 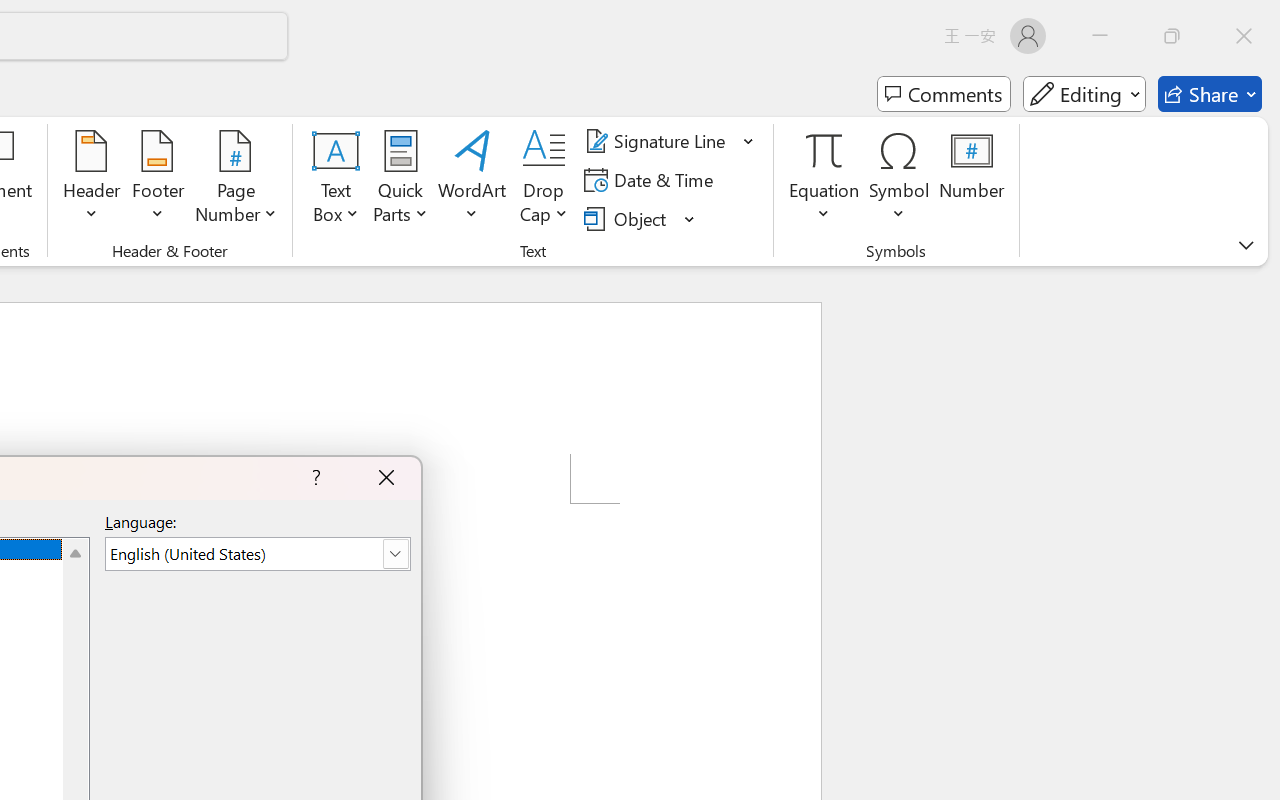 What do you see at coordinates (670, 141) in the screenshot?
I see `Signature Line` at bounding box center [670, 141].